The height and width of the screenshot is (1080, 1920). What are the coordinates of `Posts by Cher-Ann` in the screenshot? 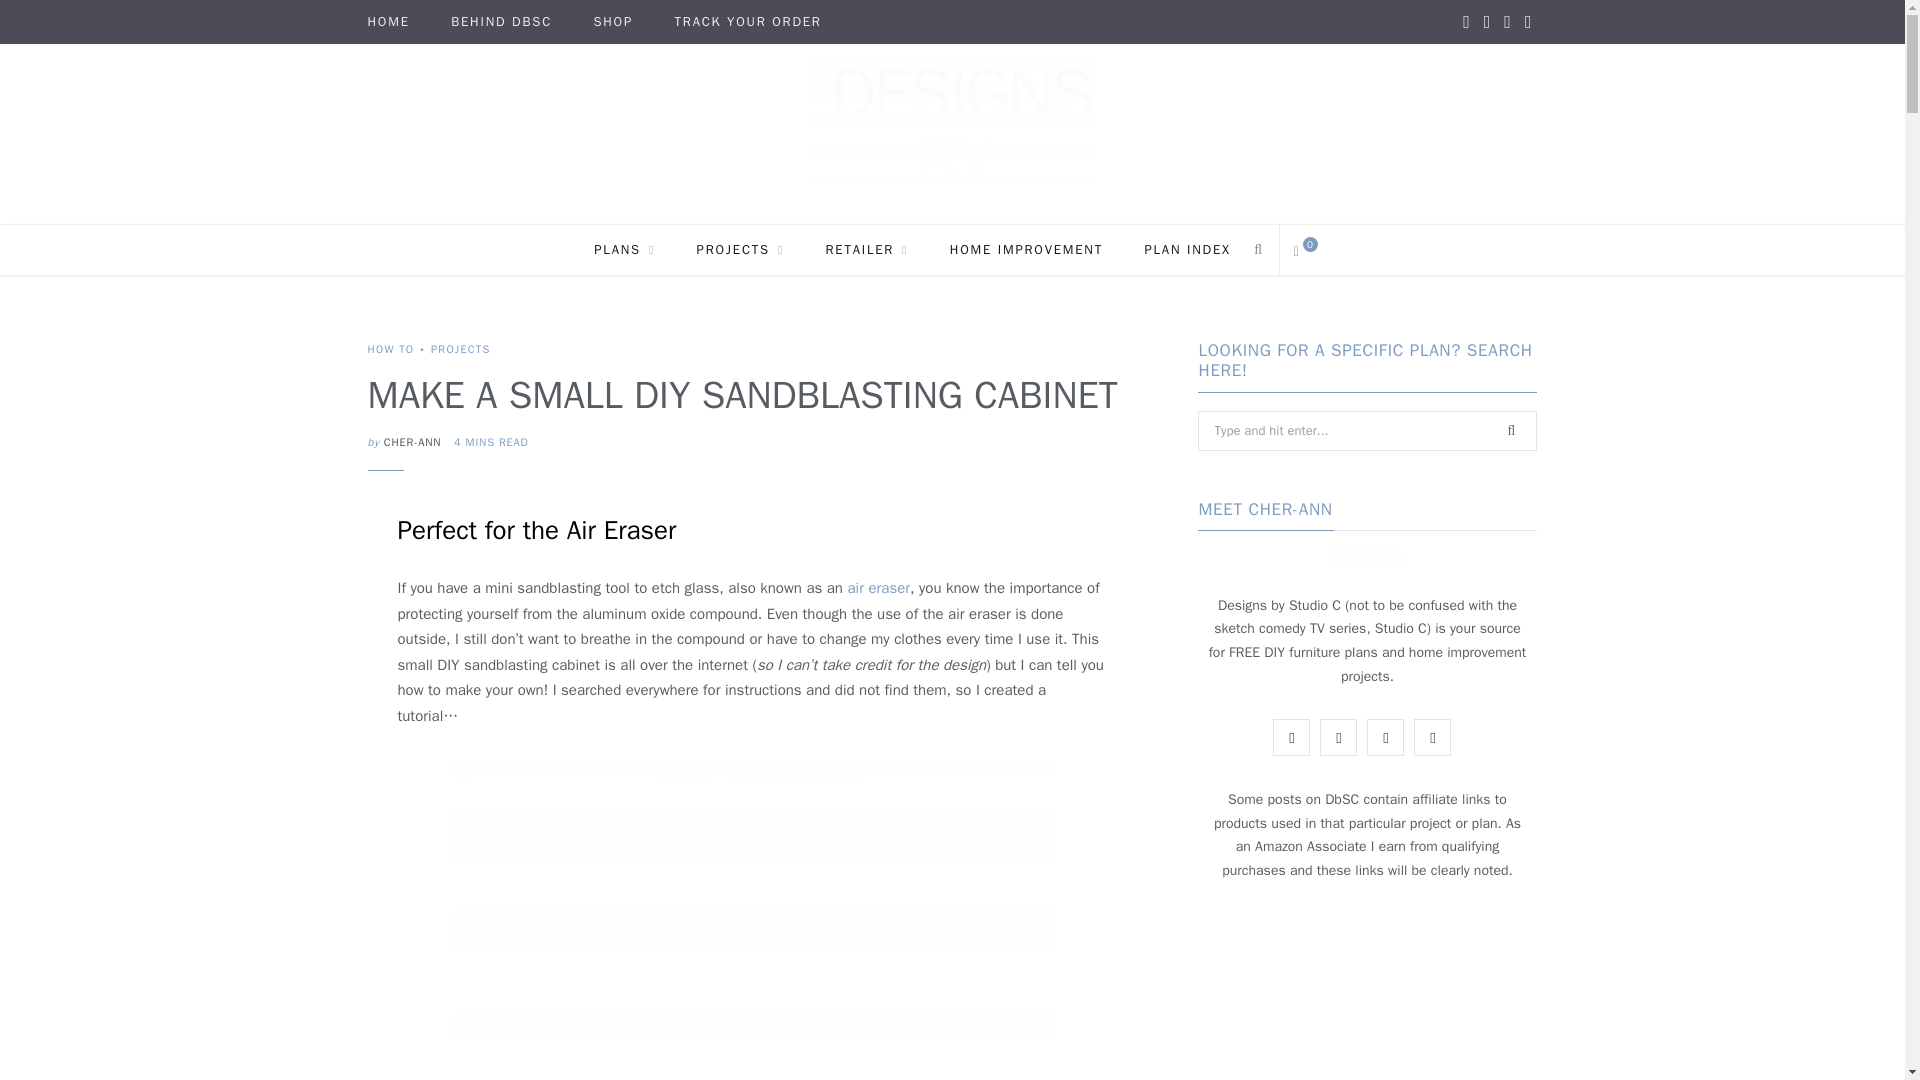 It's located at (412, 442).